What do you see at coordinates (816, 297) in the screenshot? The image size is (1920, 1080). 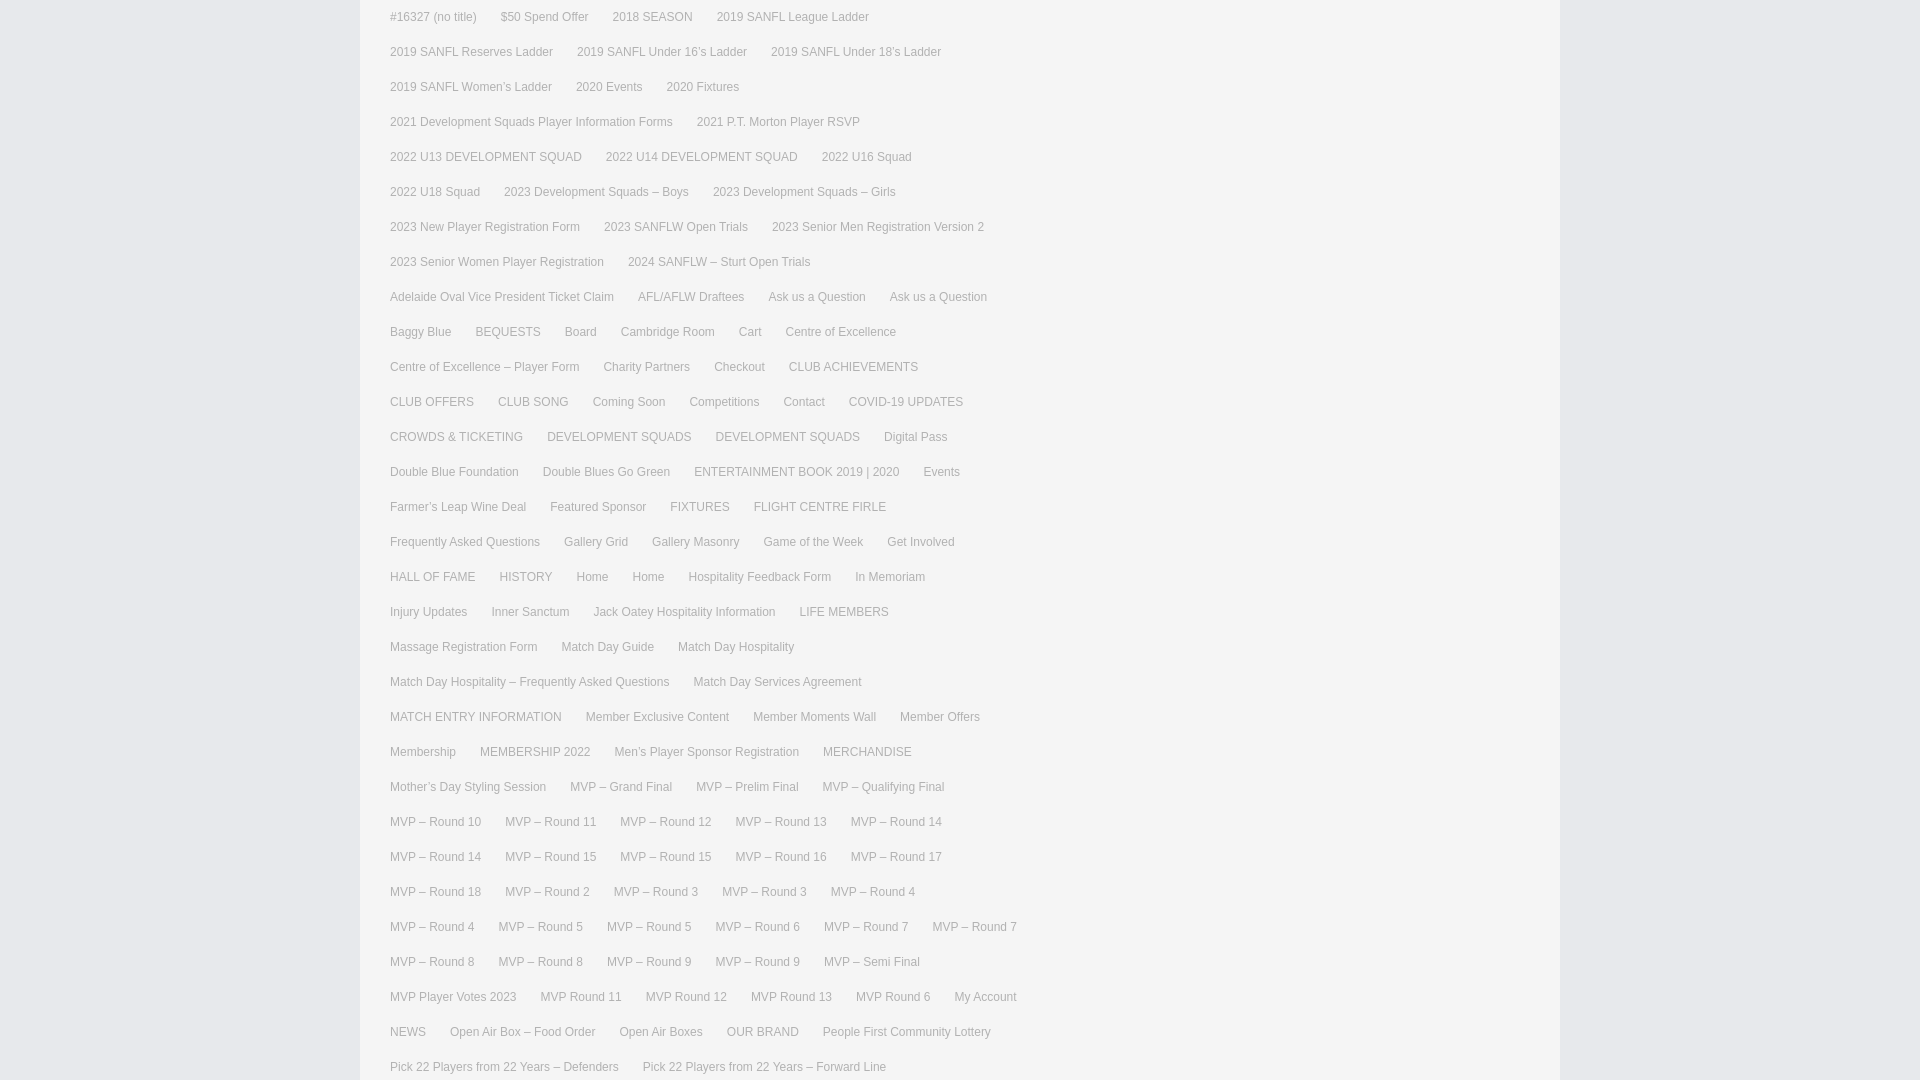 I see `Ask us a Question` at bounding box center [816, 297].